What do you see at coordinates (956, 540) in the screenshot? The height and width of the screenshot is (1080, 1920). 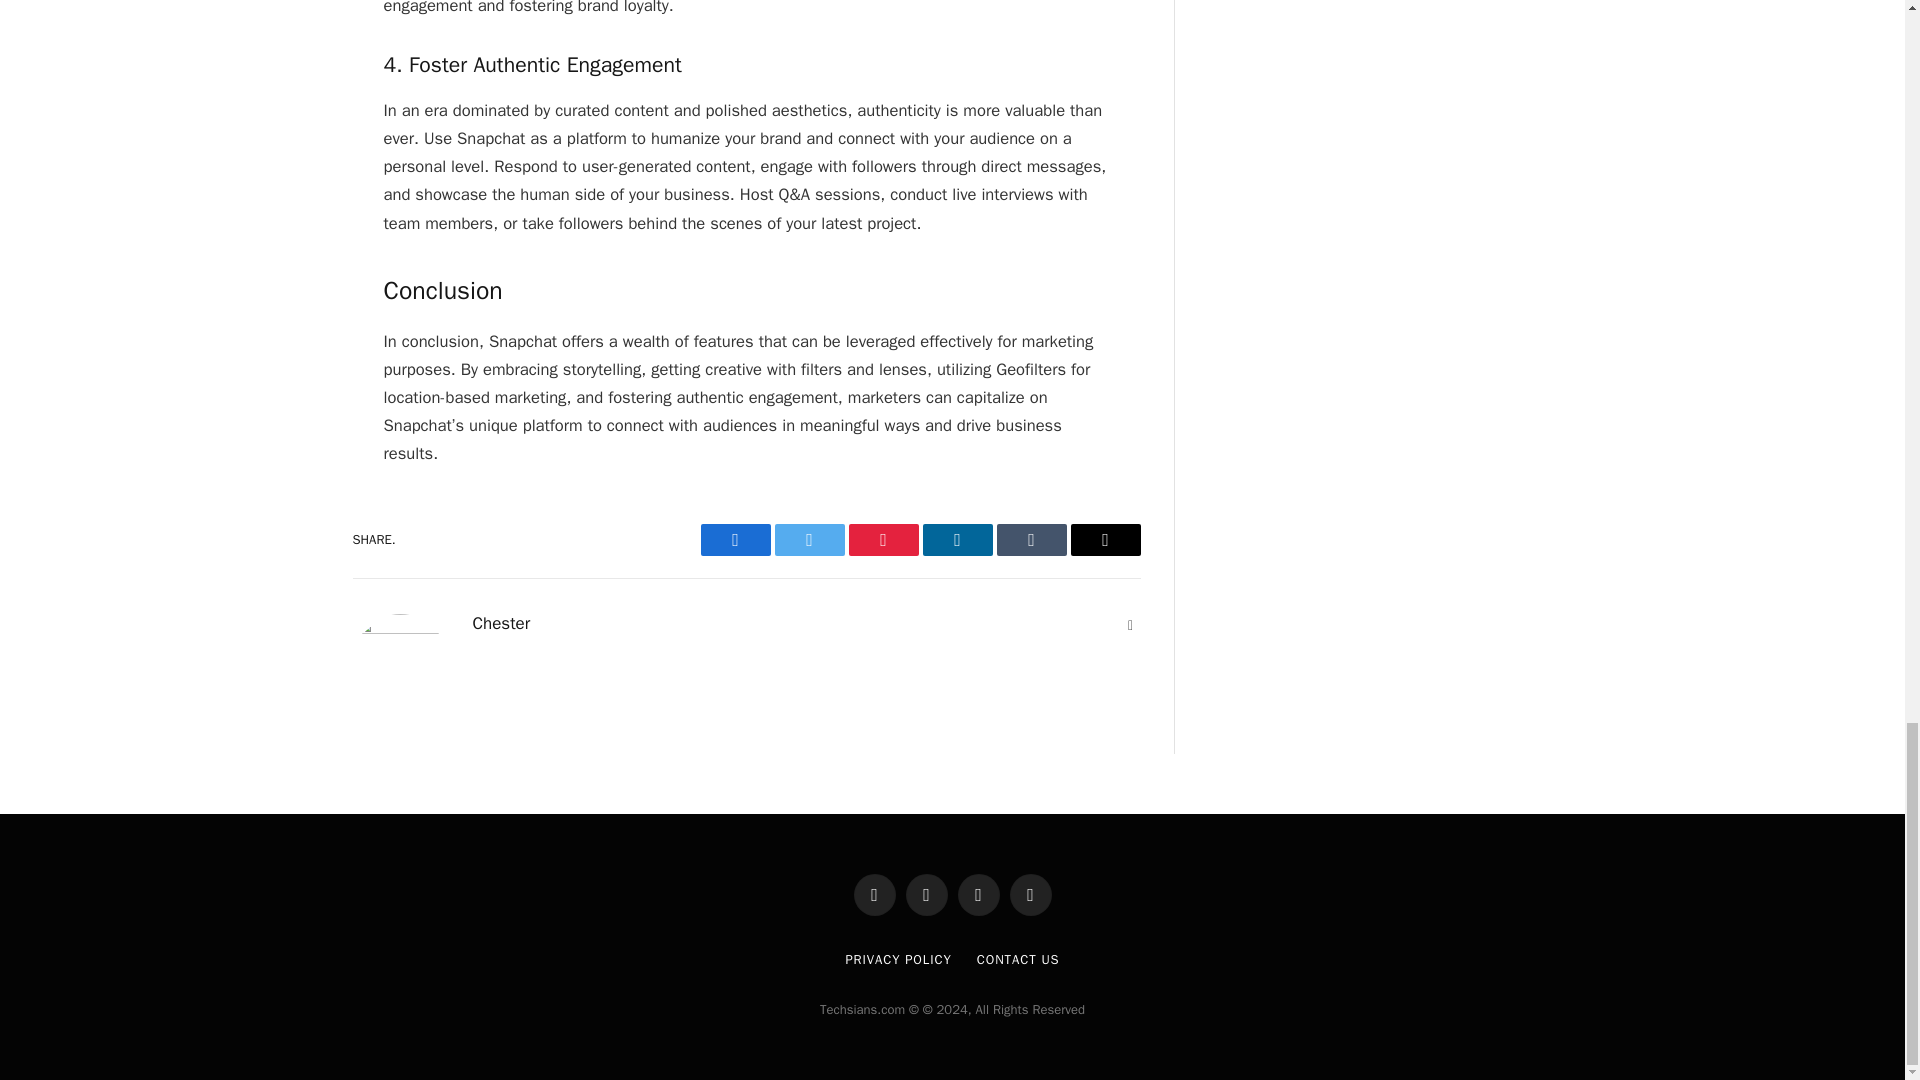 I see `LinkedIn` at bounding box center [956, 540].